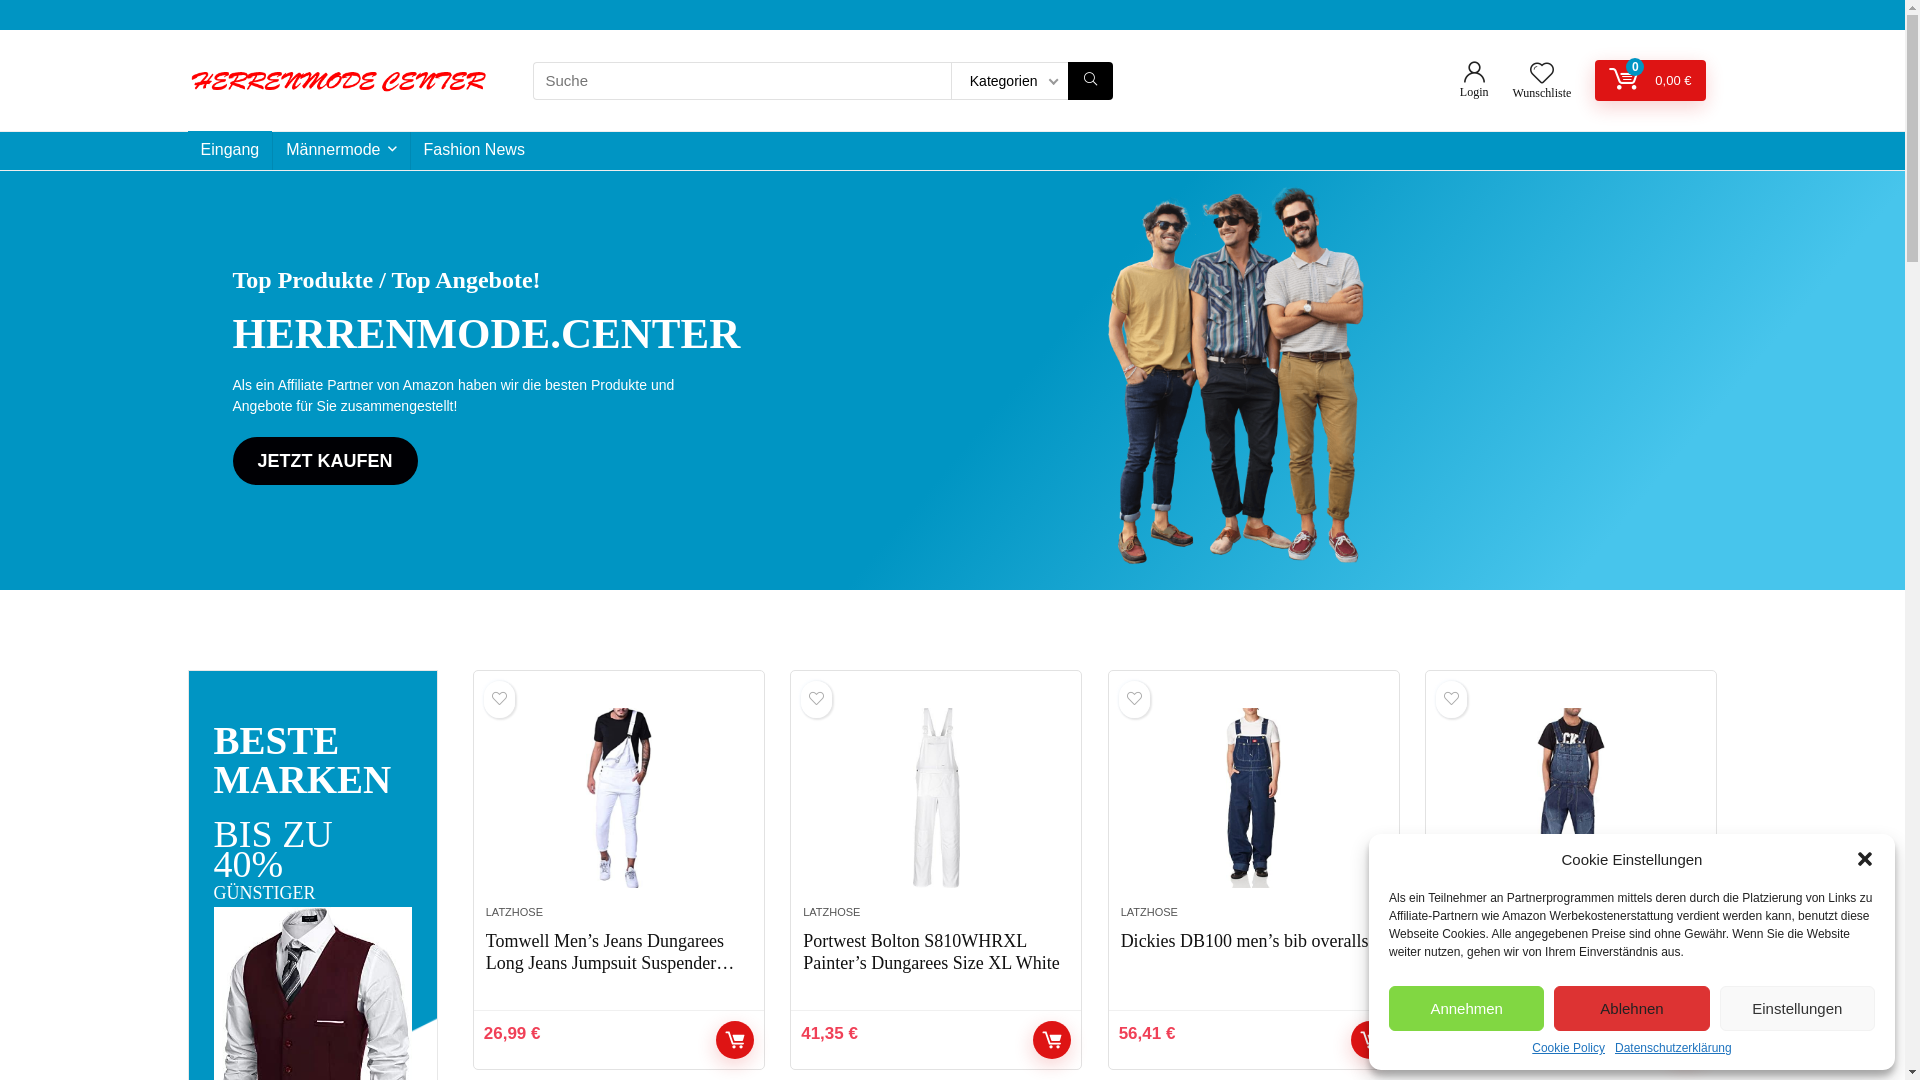  Describe the element at coordinates (1370, 1040) in the screenshot. I see `JETZT BEI AMAZON KAUFEN` at that location.